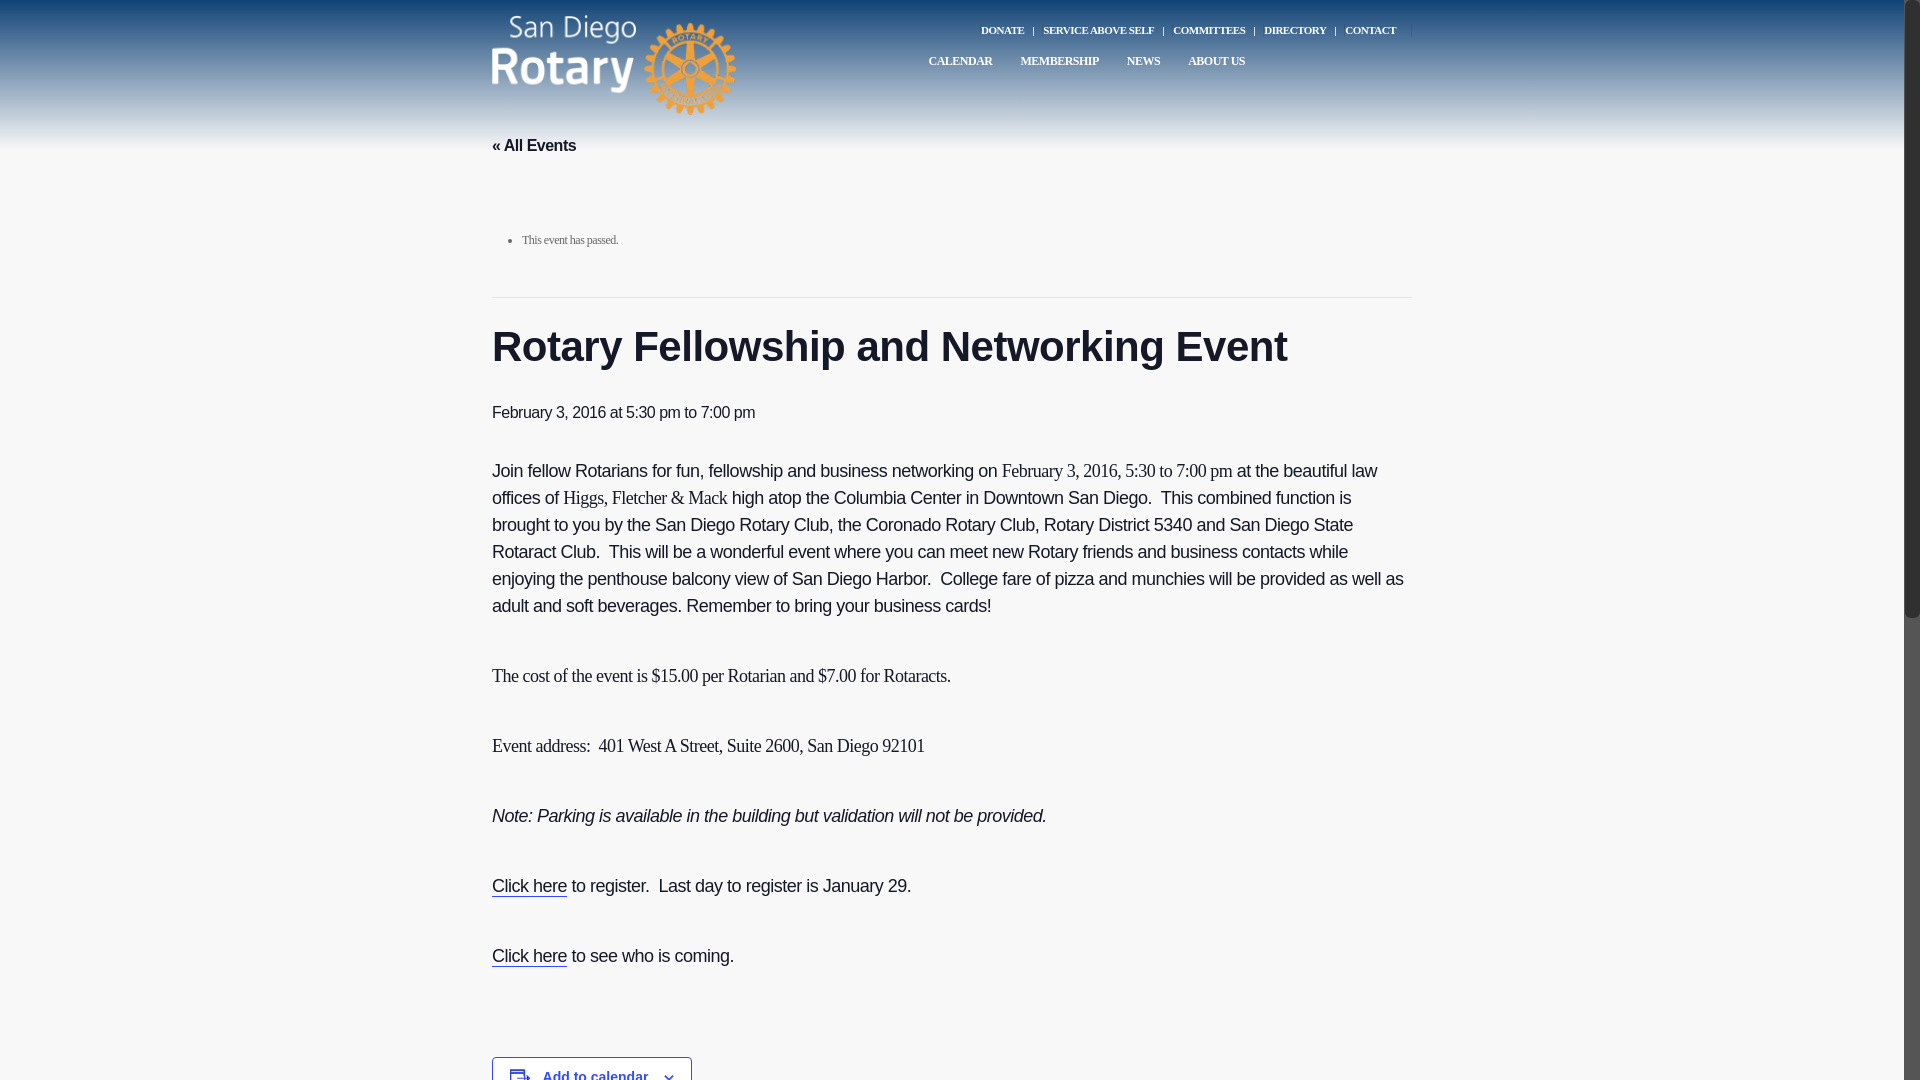 The image size is (1920, 1080). I want to click on CONTACT, so click(1376, 30).